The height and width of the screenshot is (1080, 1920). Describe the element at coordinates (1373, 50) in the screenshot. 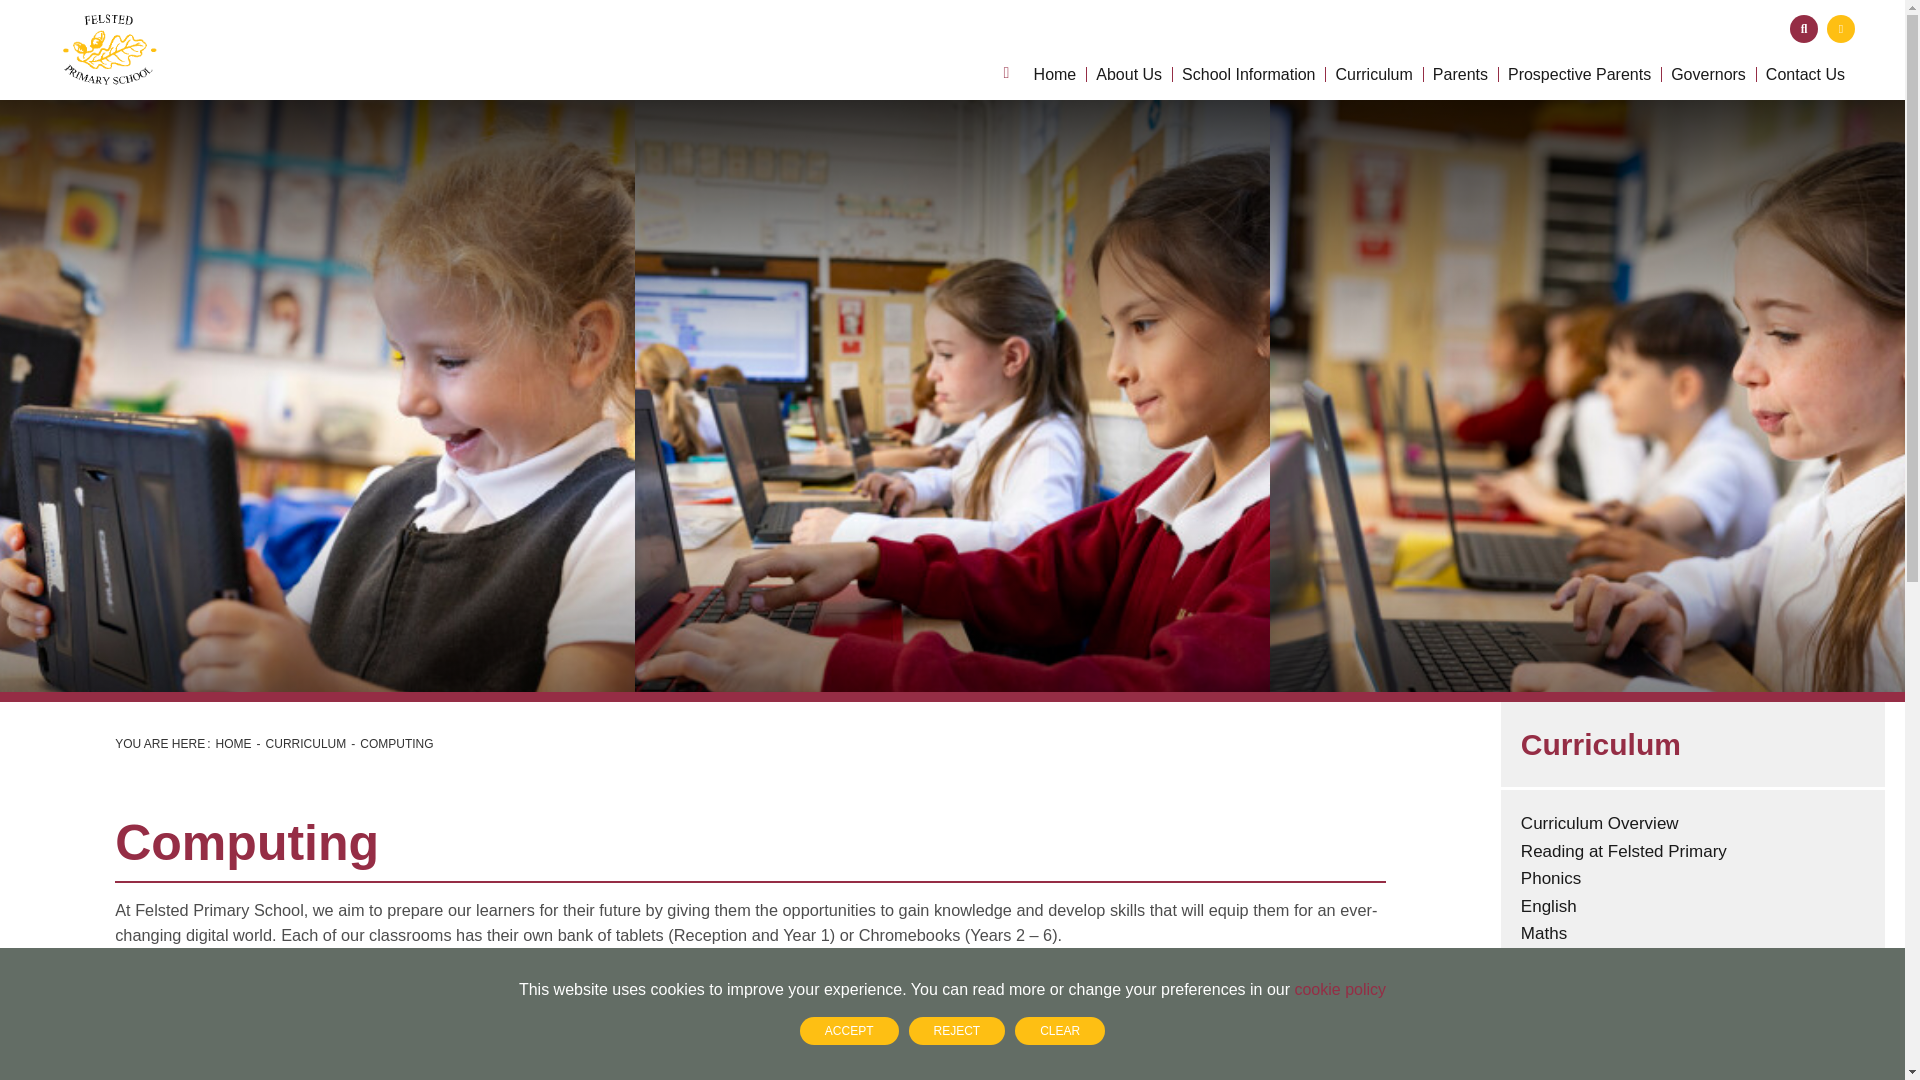

I see `Curriculum` at that location.